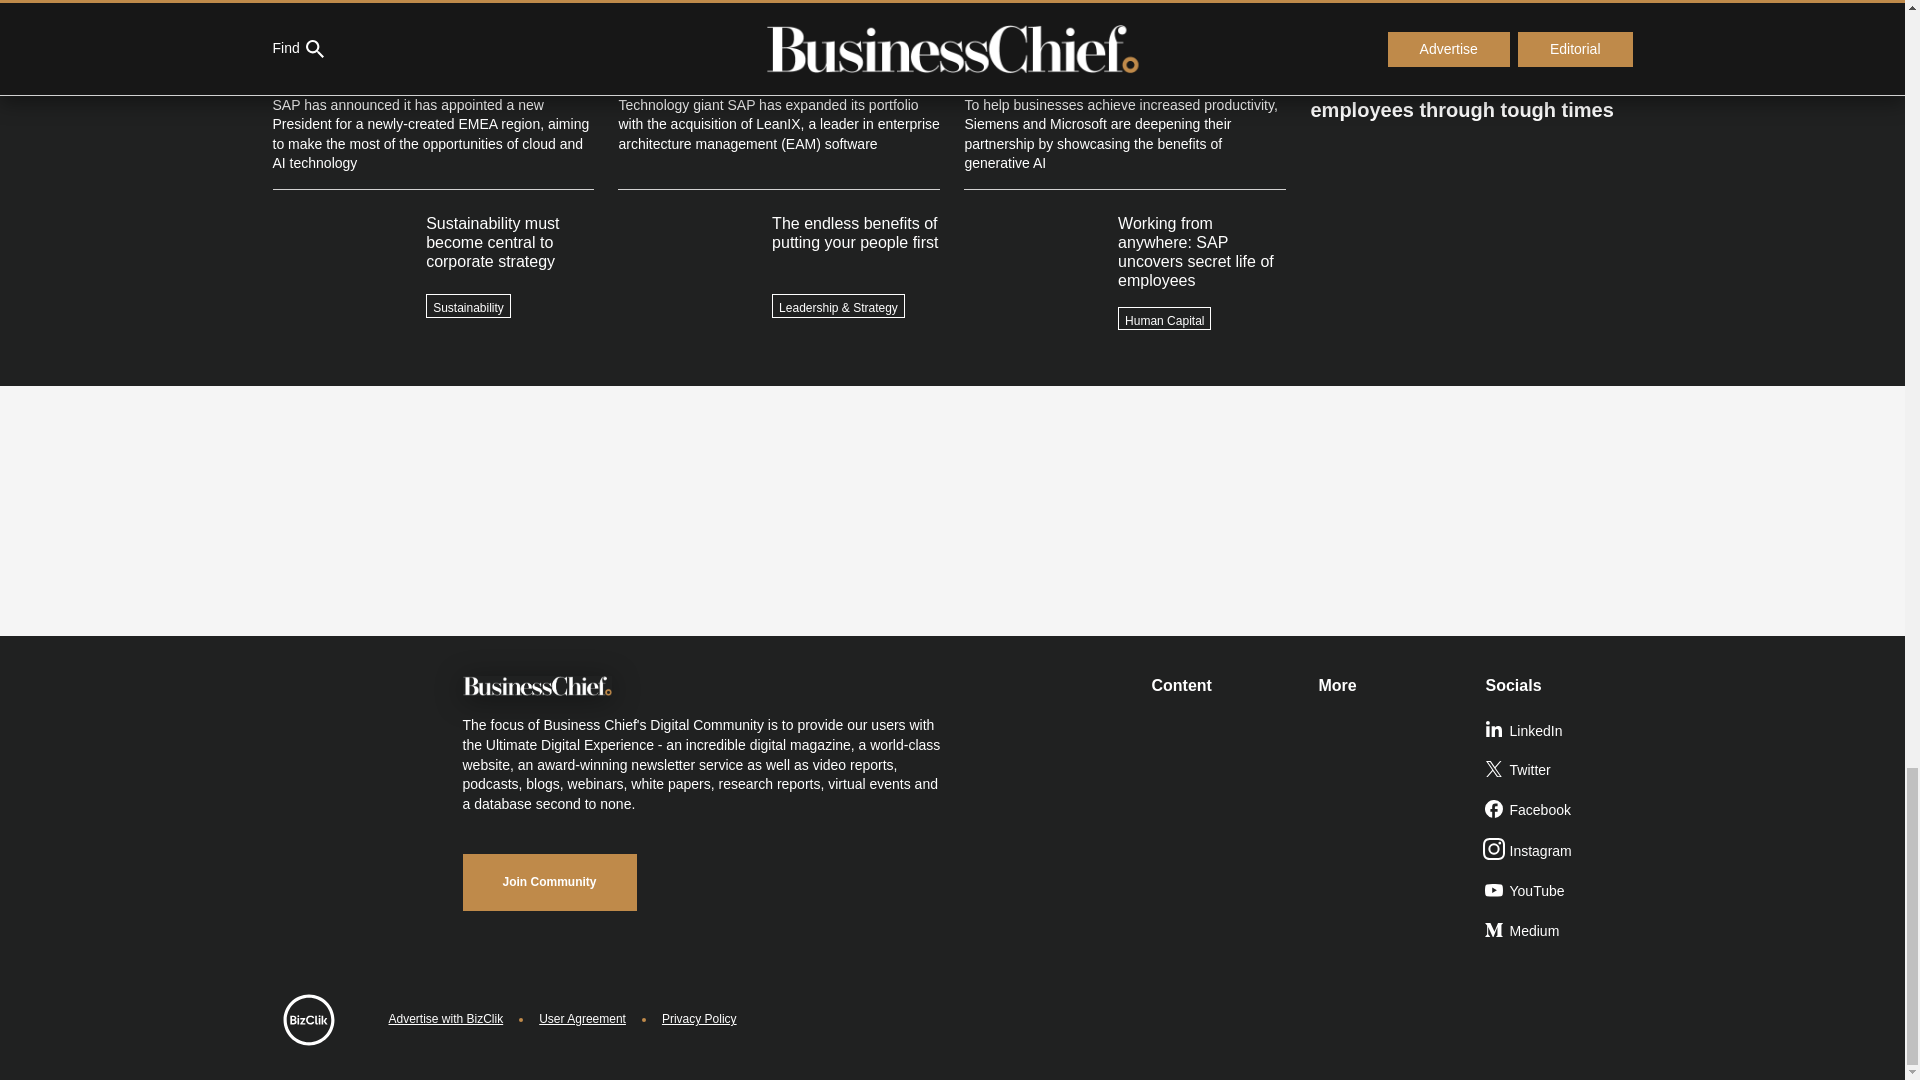  I want to click on Twitter, so click(1560, 770).